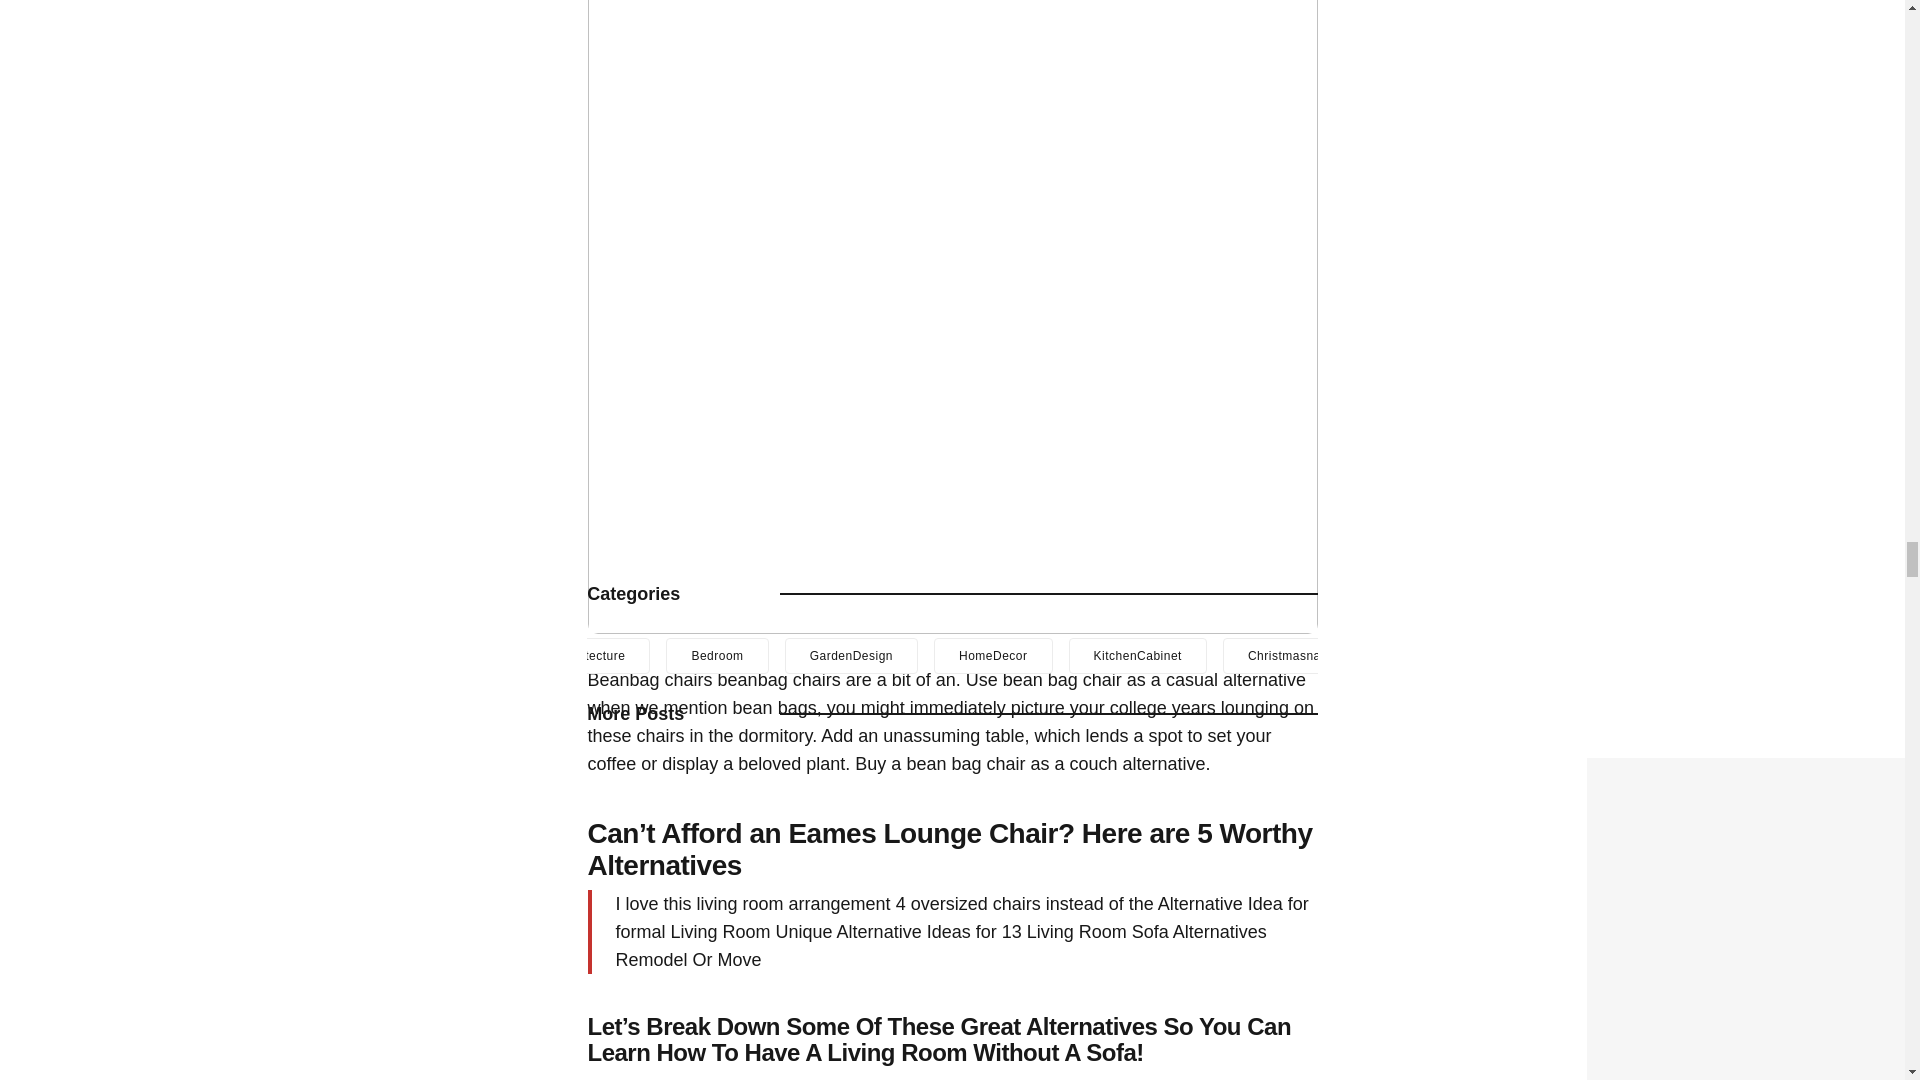 Image resolution: width=1920 pixels, height=1080 pixels. Describe the element at coordinates (717, 656) in the screenshot. I see `Bedroom` at that location.